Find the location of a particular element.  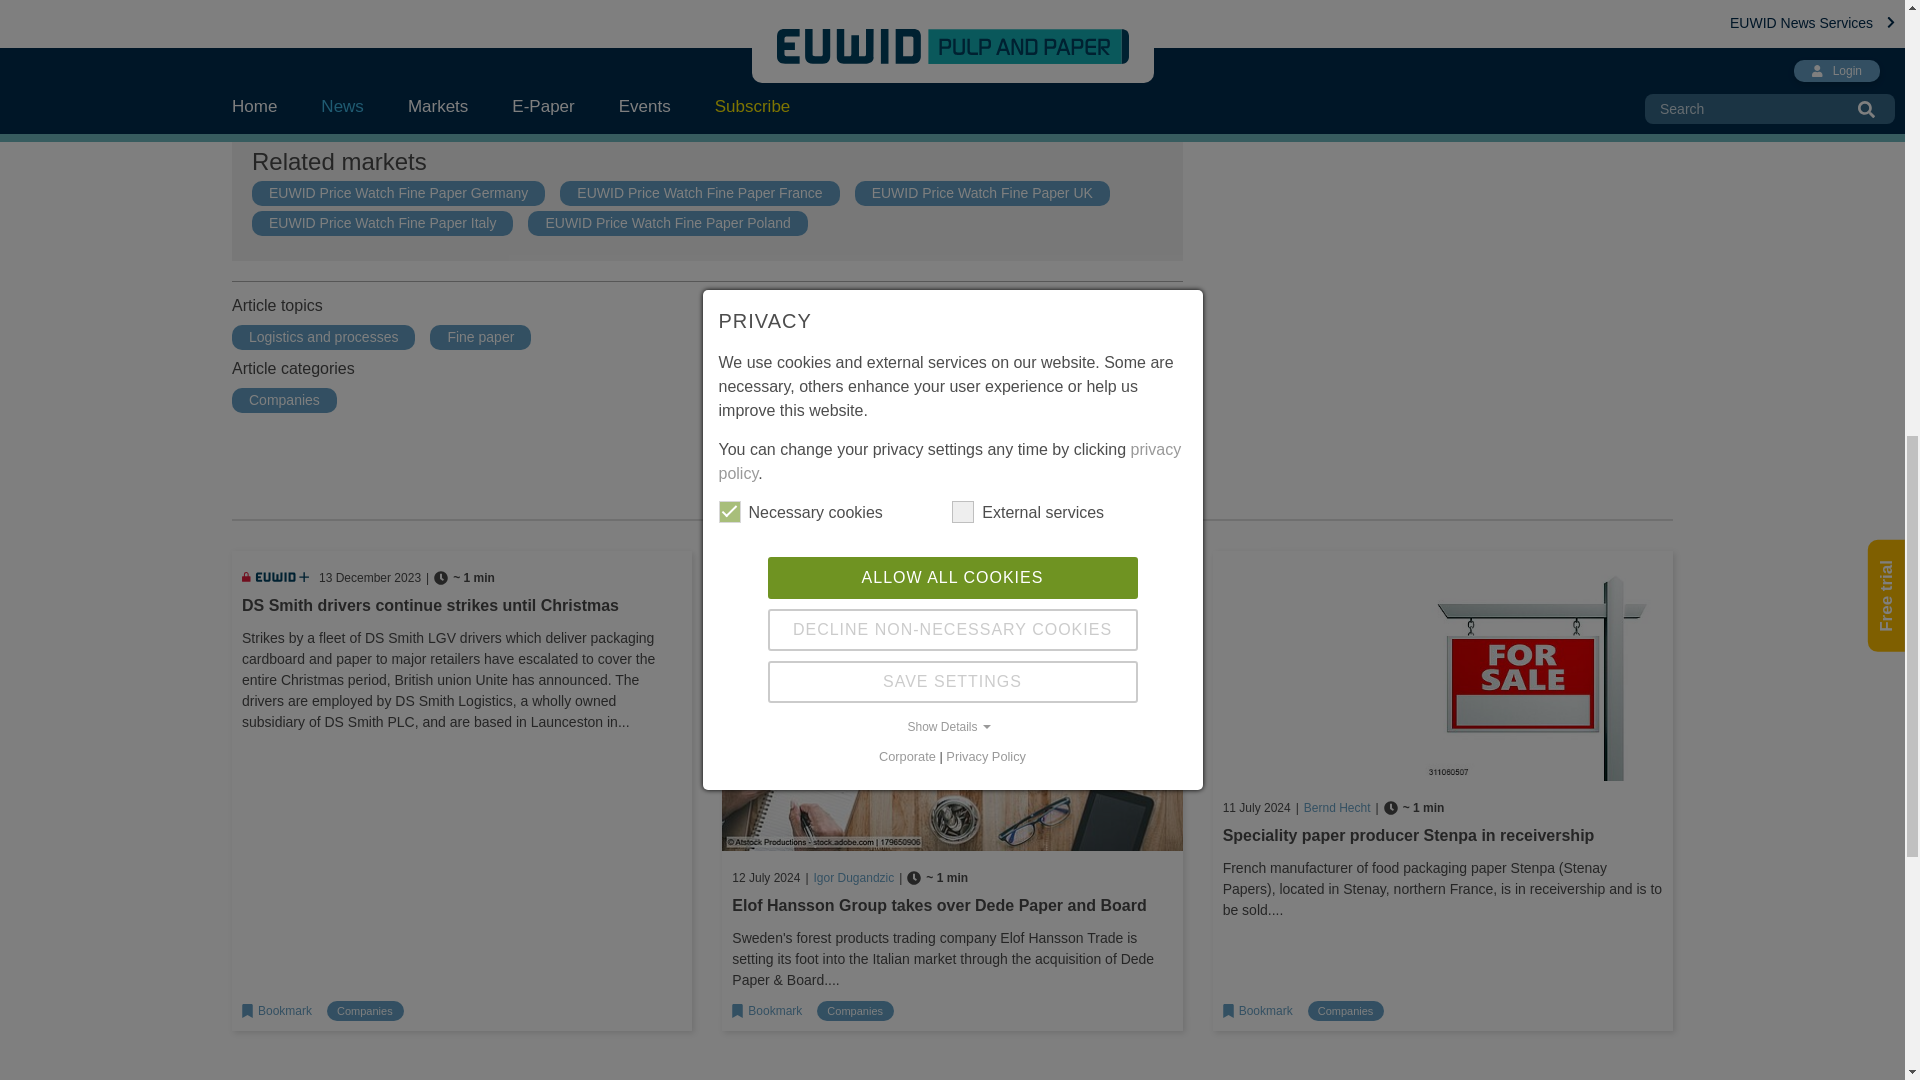

EUWID Price Watch Fine Paper Germany is located at coordinates (398, 192).